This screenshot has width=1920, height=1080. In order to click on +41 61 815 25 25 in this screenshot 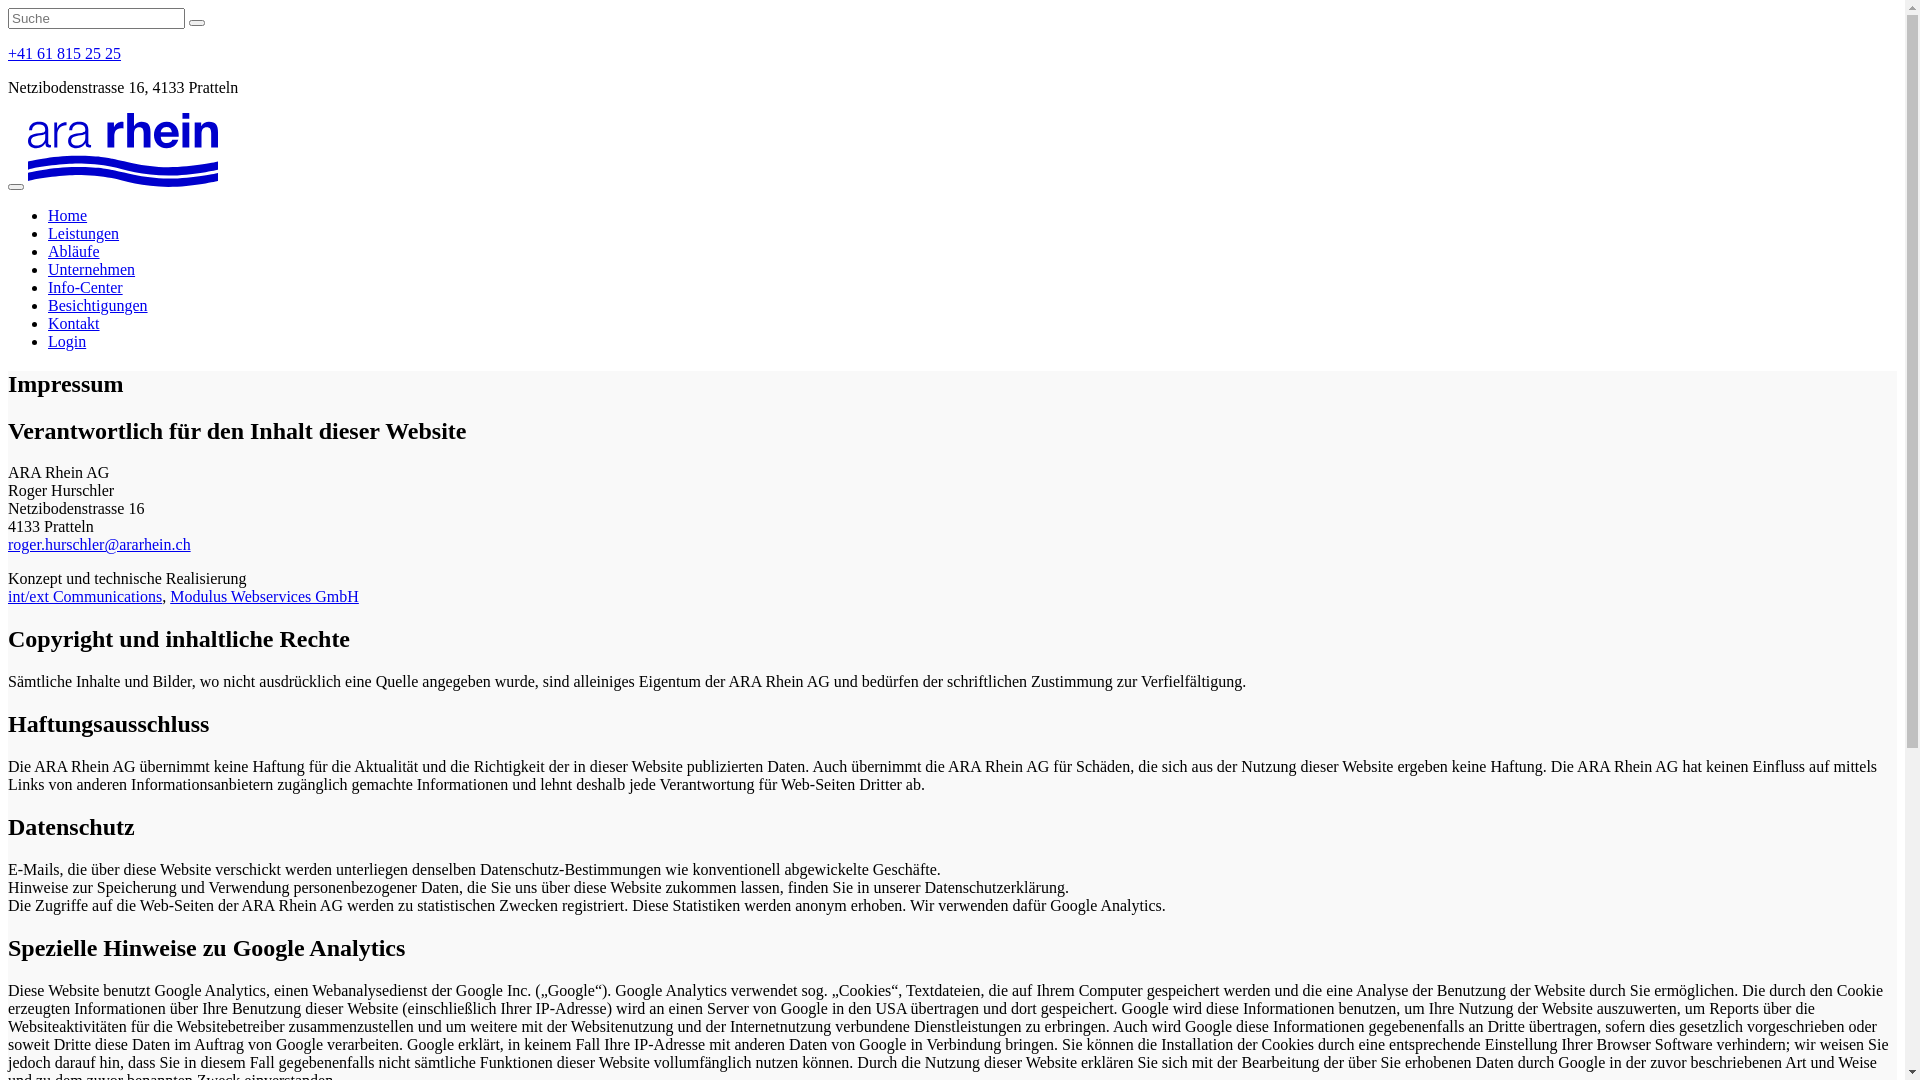, I will do `click(64, 54)`.